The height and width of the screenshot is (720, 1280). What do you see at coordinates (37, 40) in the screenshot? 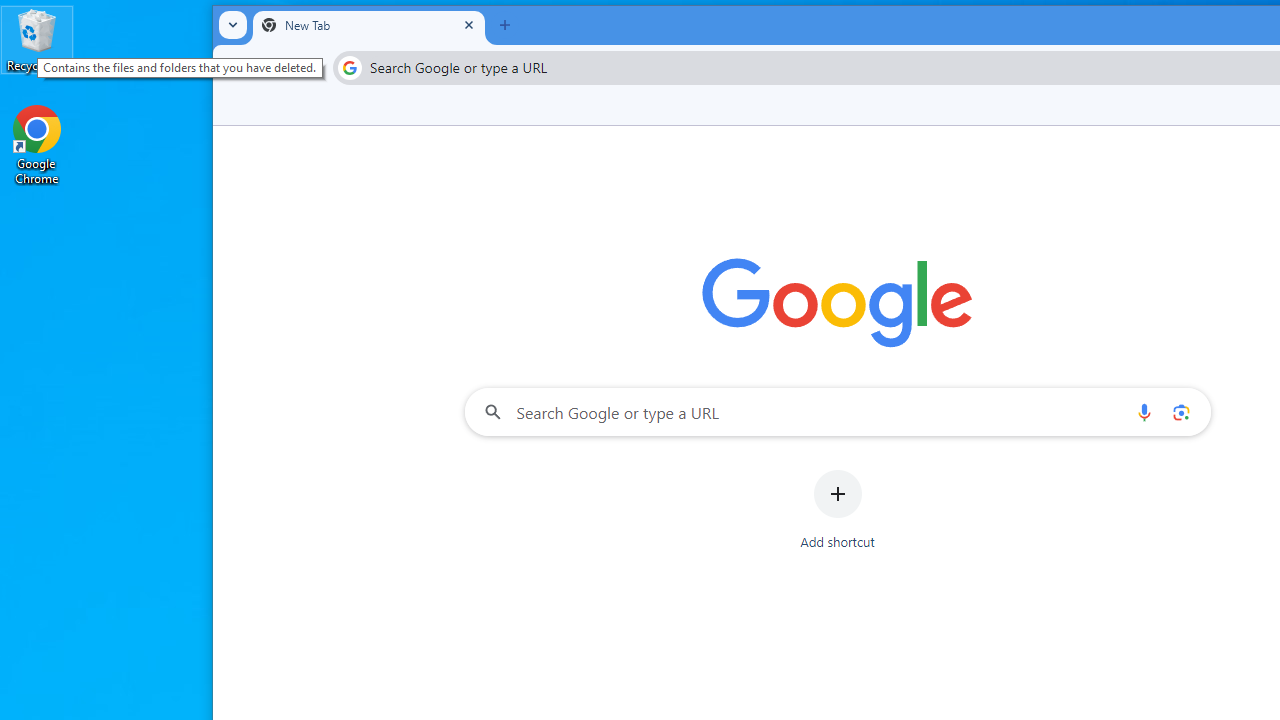
I see `Recycle Bin` at bounding box center [37, 40].